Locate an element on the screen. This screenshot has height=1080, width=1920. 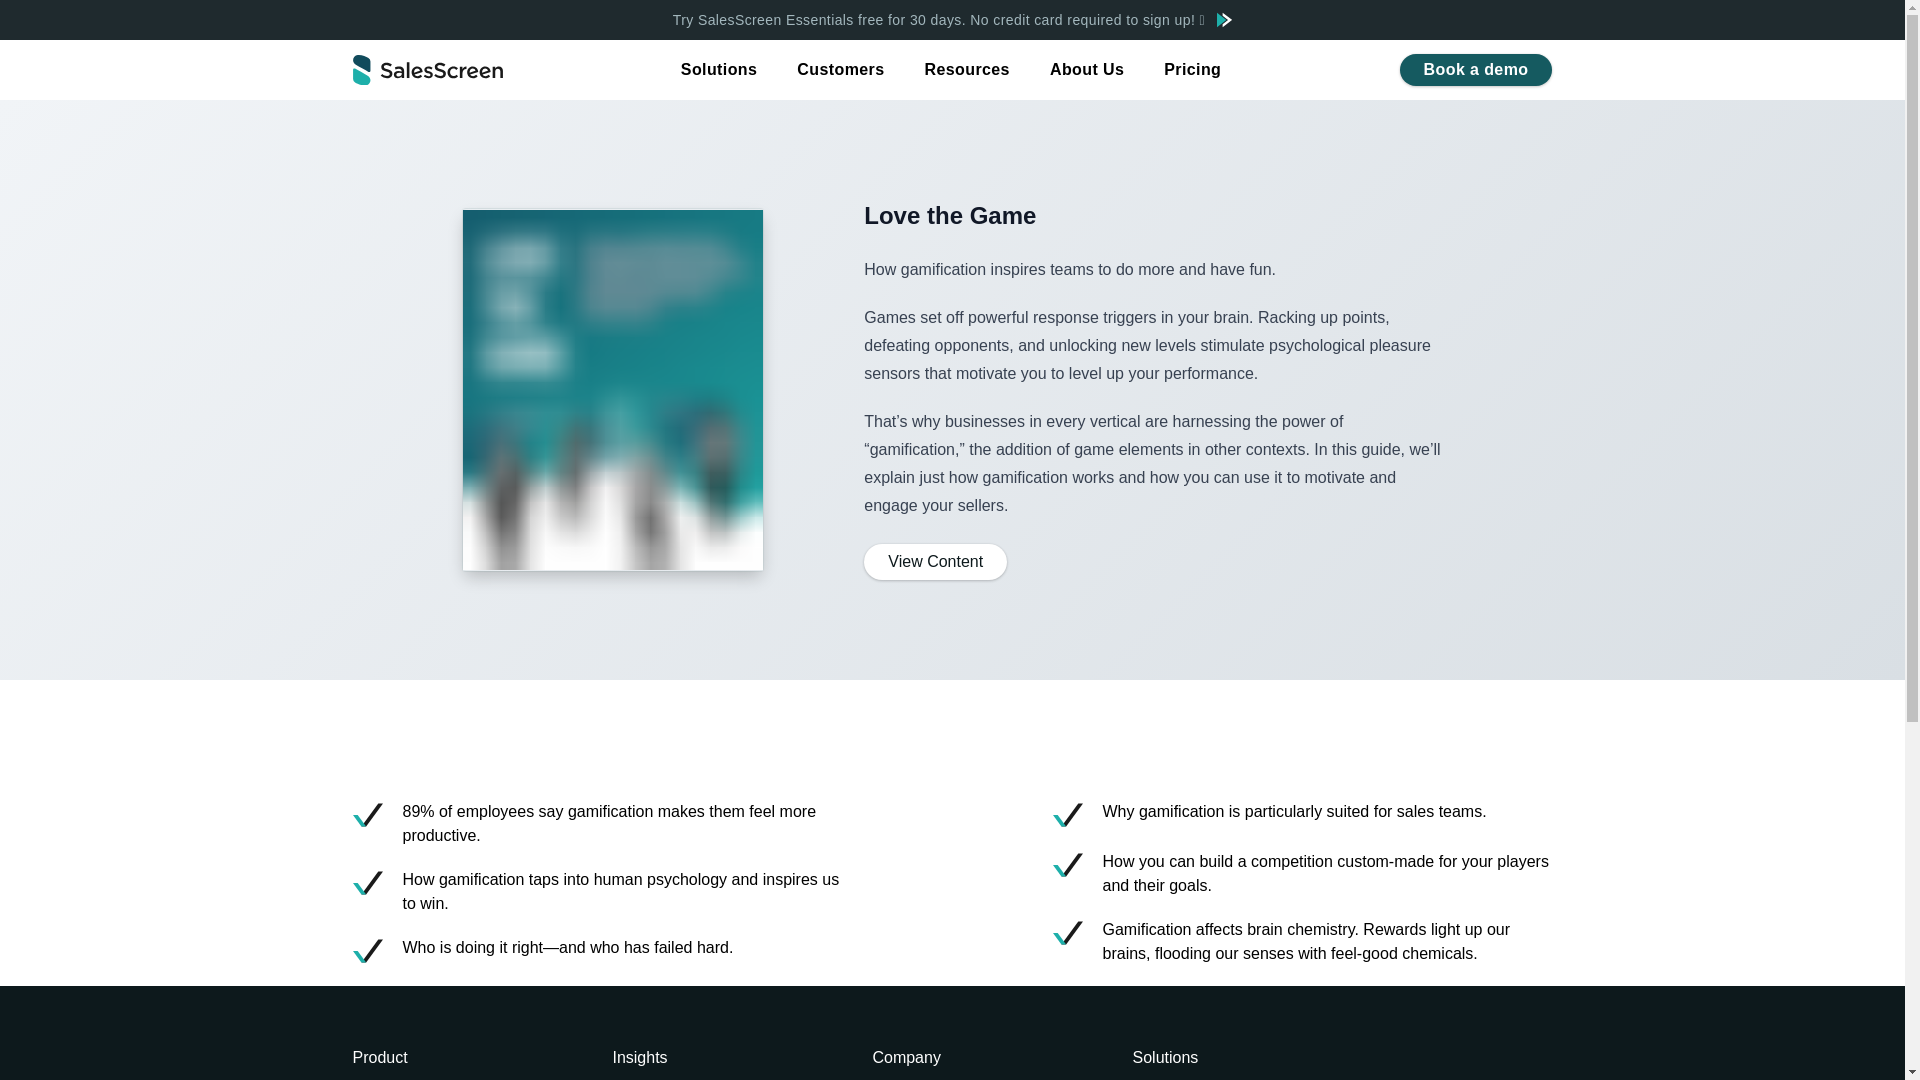
About Us is located at coordinates (1086, 70).